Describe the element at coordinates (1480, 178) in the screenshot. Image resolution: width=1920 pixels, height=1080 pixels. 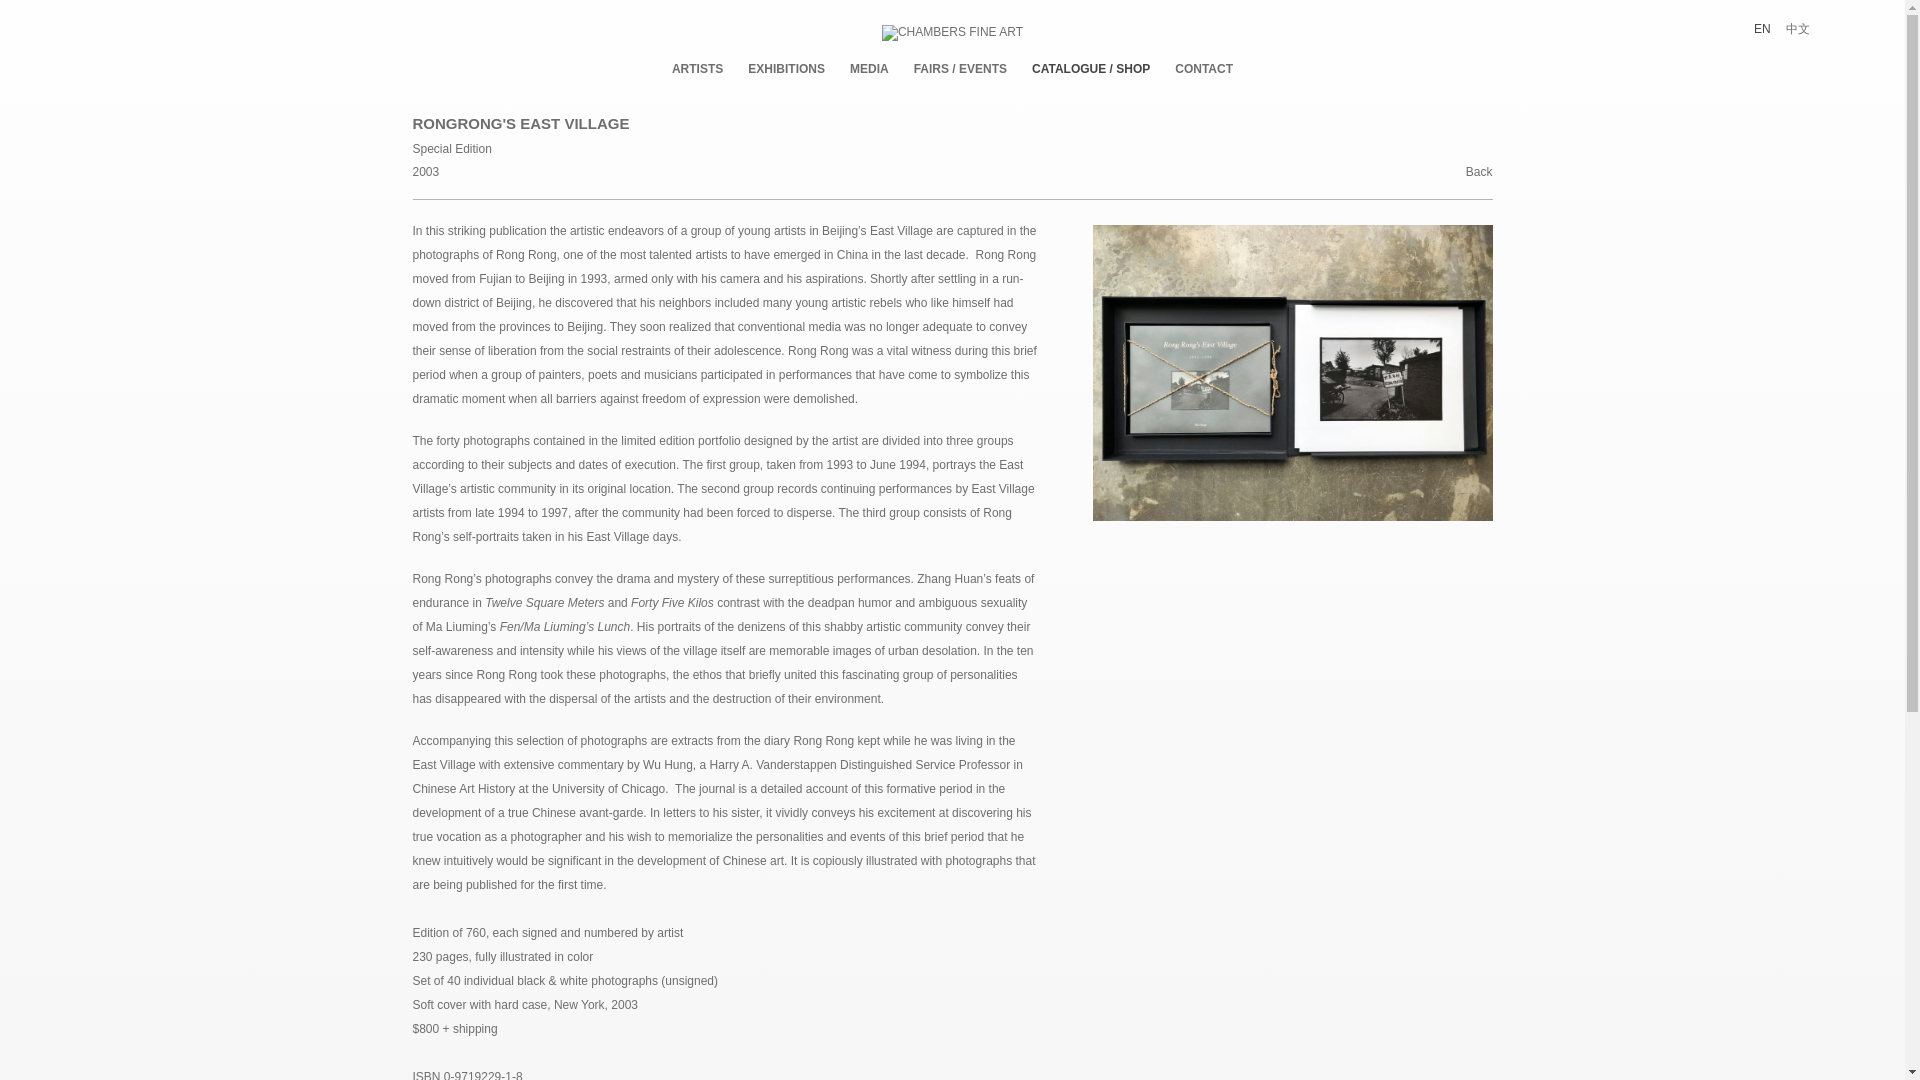
I see `Back` at that location.